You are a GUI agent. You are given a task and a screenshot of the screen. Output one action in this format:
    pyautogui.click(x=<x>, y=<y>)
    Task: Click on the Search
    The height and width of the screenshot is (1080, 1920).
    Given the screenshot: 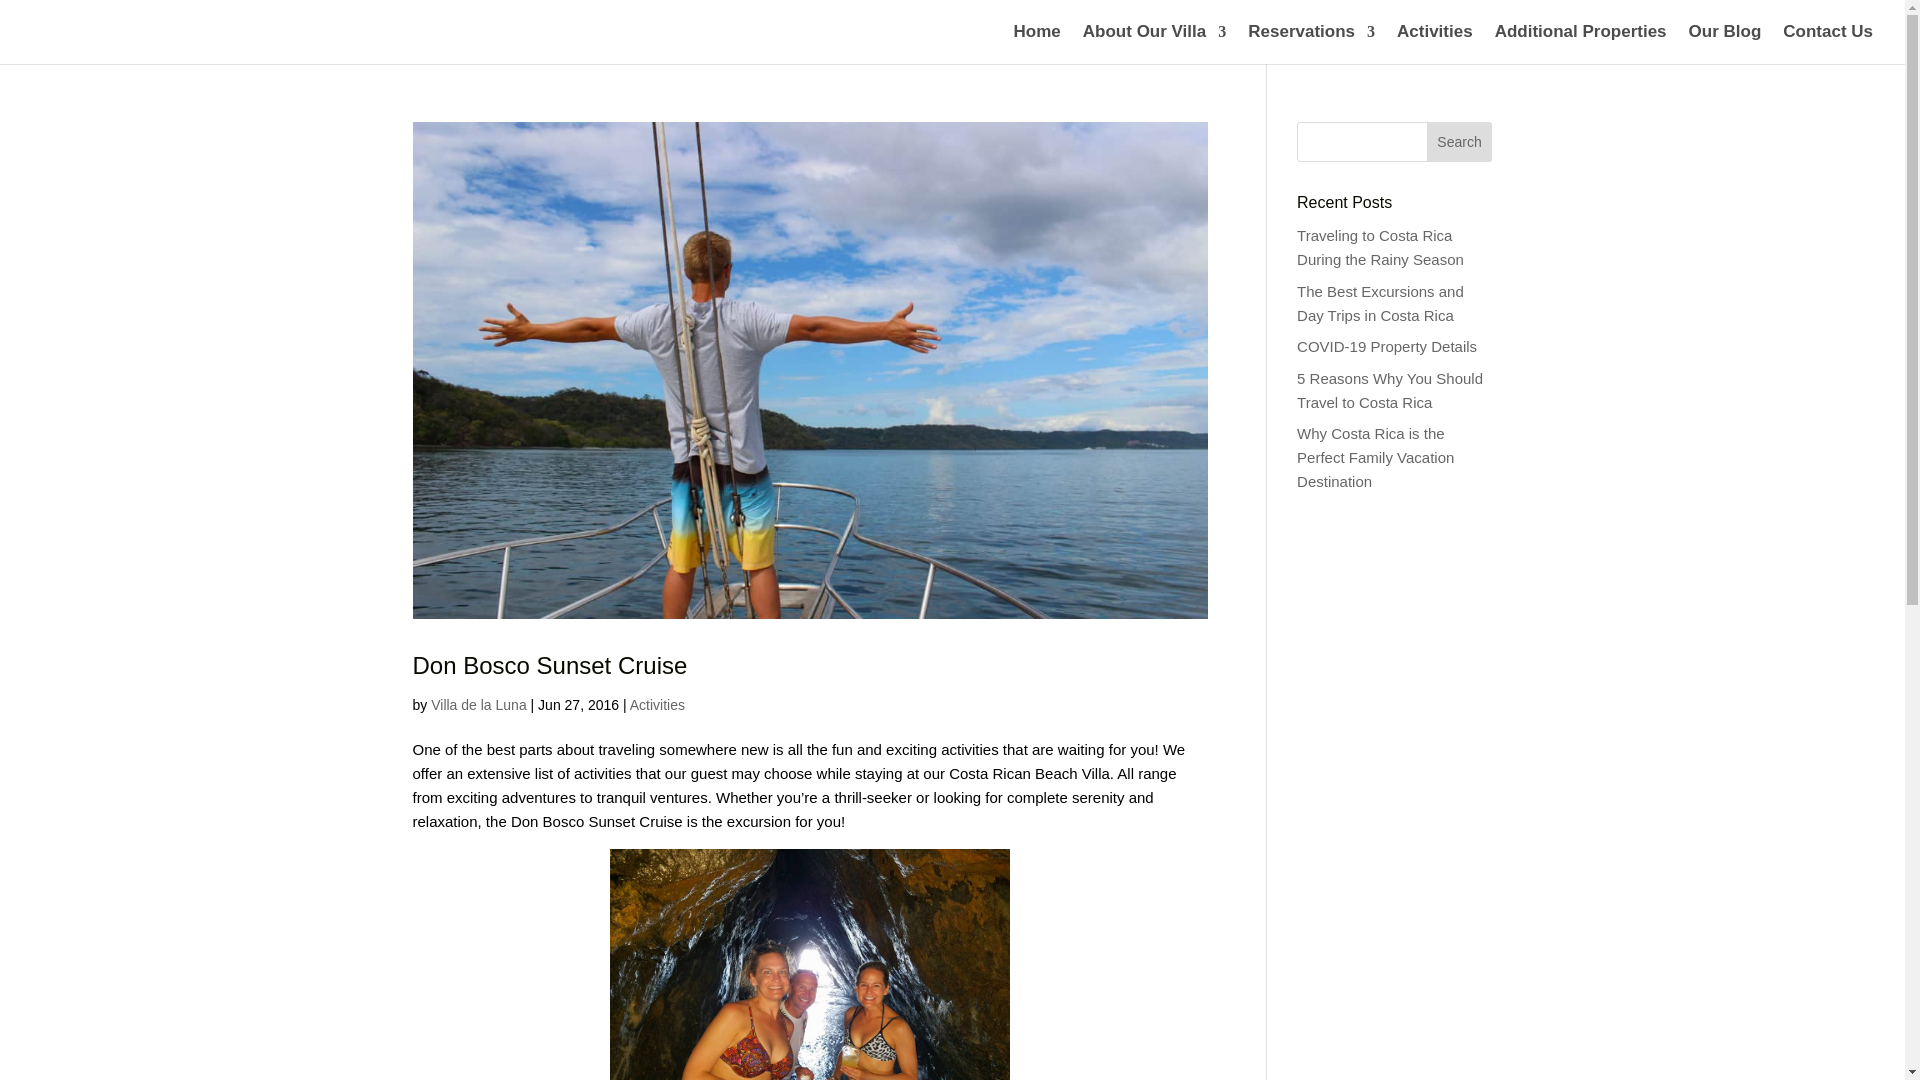 What is the action you would take?
    pyautogui.click(x=1460, y=142)
    